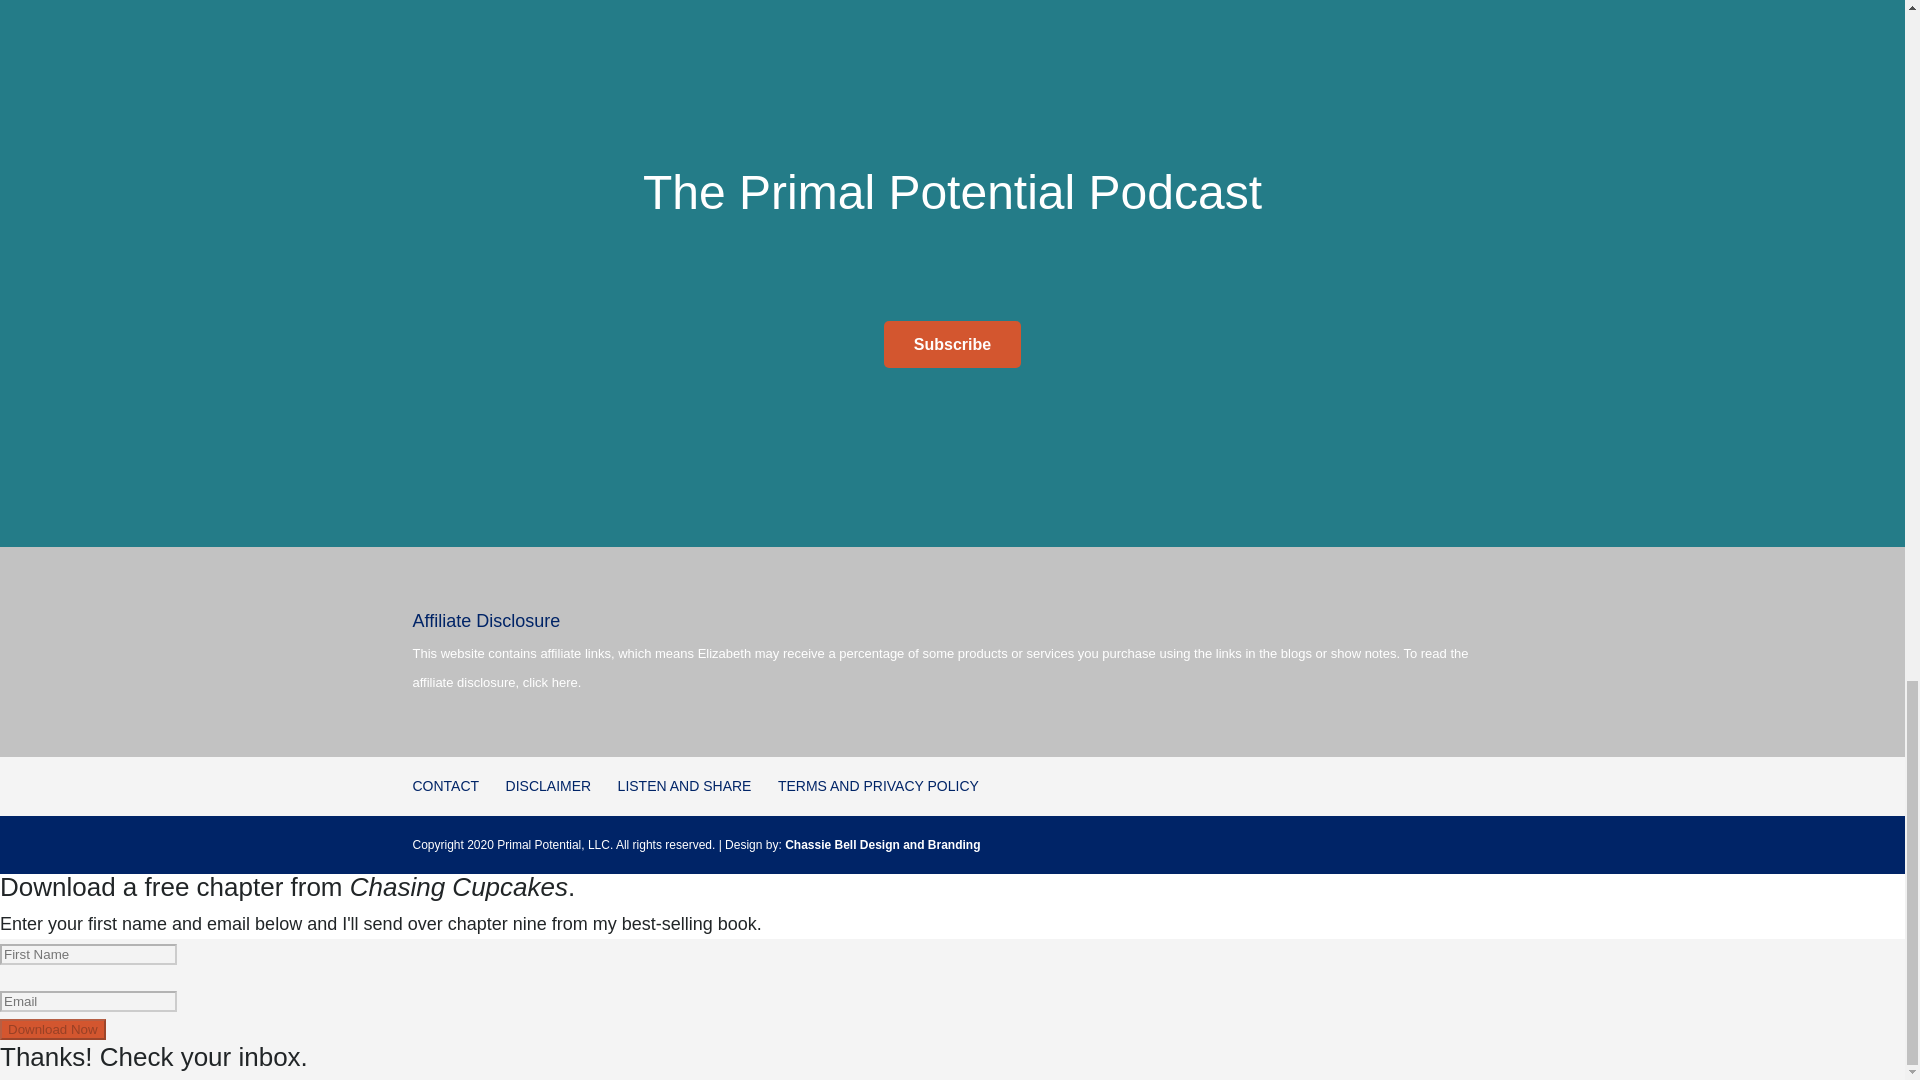 The image size is (1920, 1080). I want to click on TERMS AND PRIVACY POLICY, so click(878, 785).